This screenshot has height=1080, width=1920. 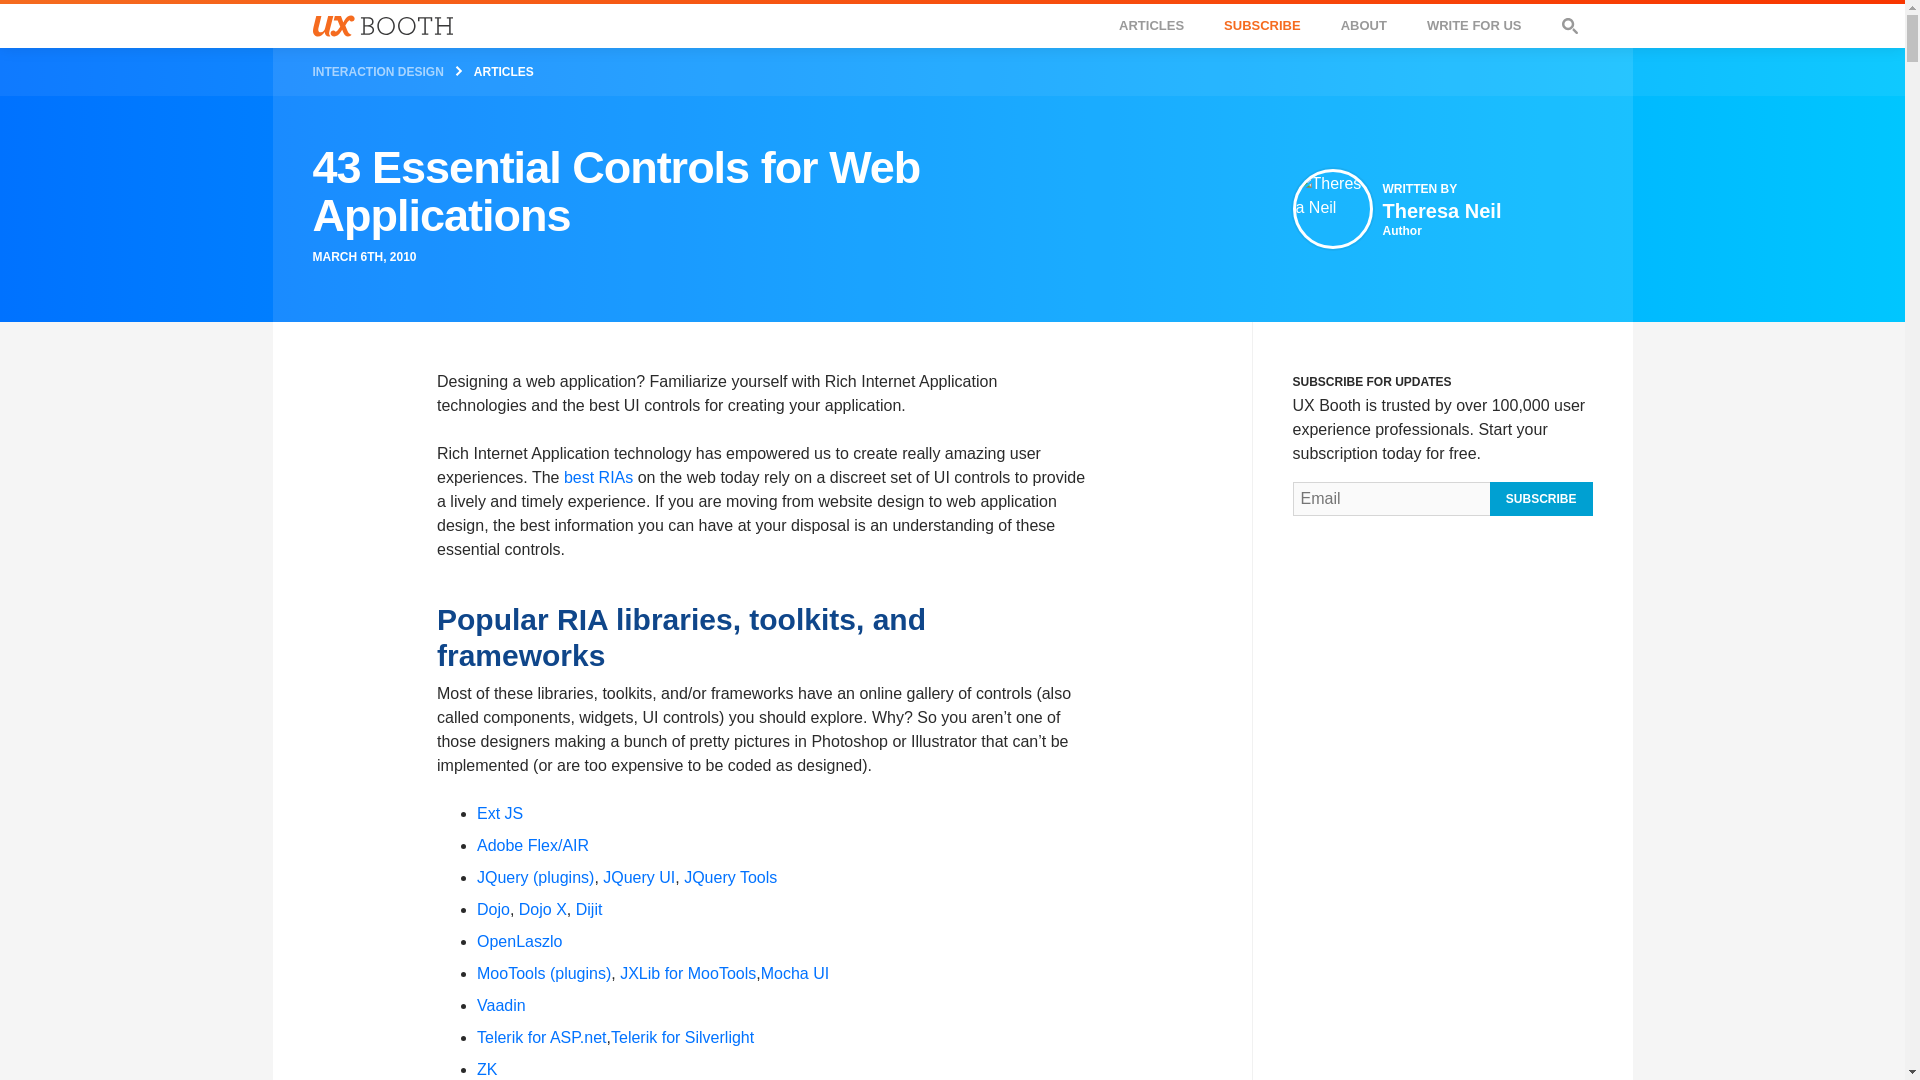 What do you see at coordinates (541, 1038) in the screenshot?
I see `JXLib for MooTools` at bounding box center [541, 1038].